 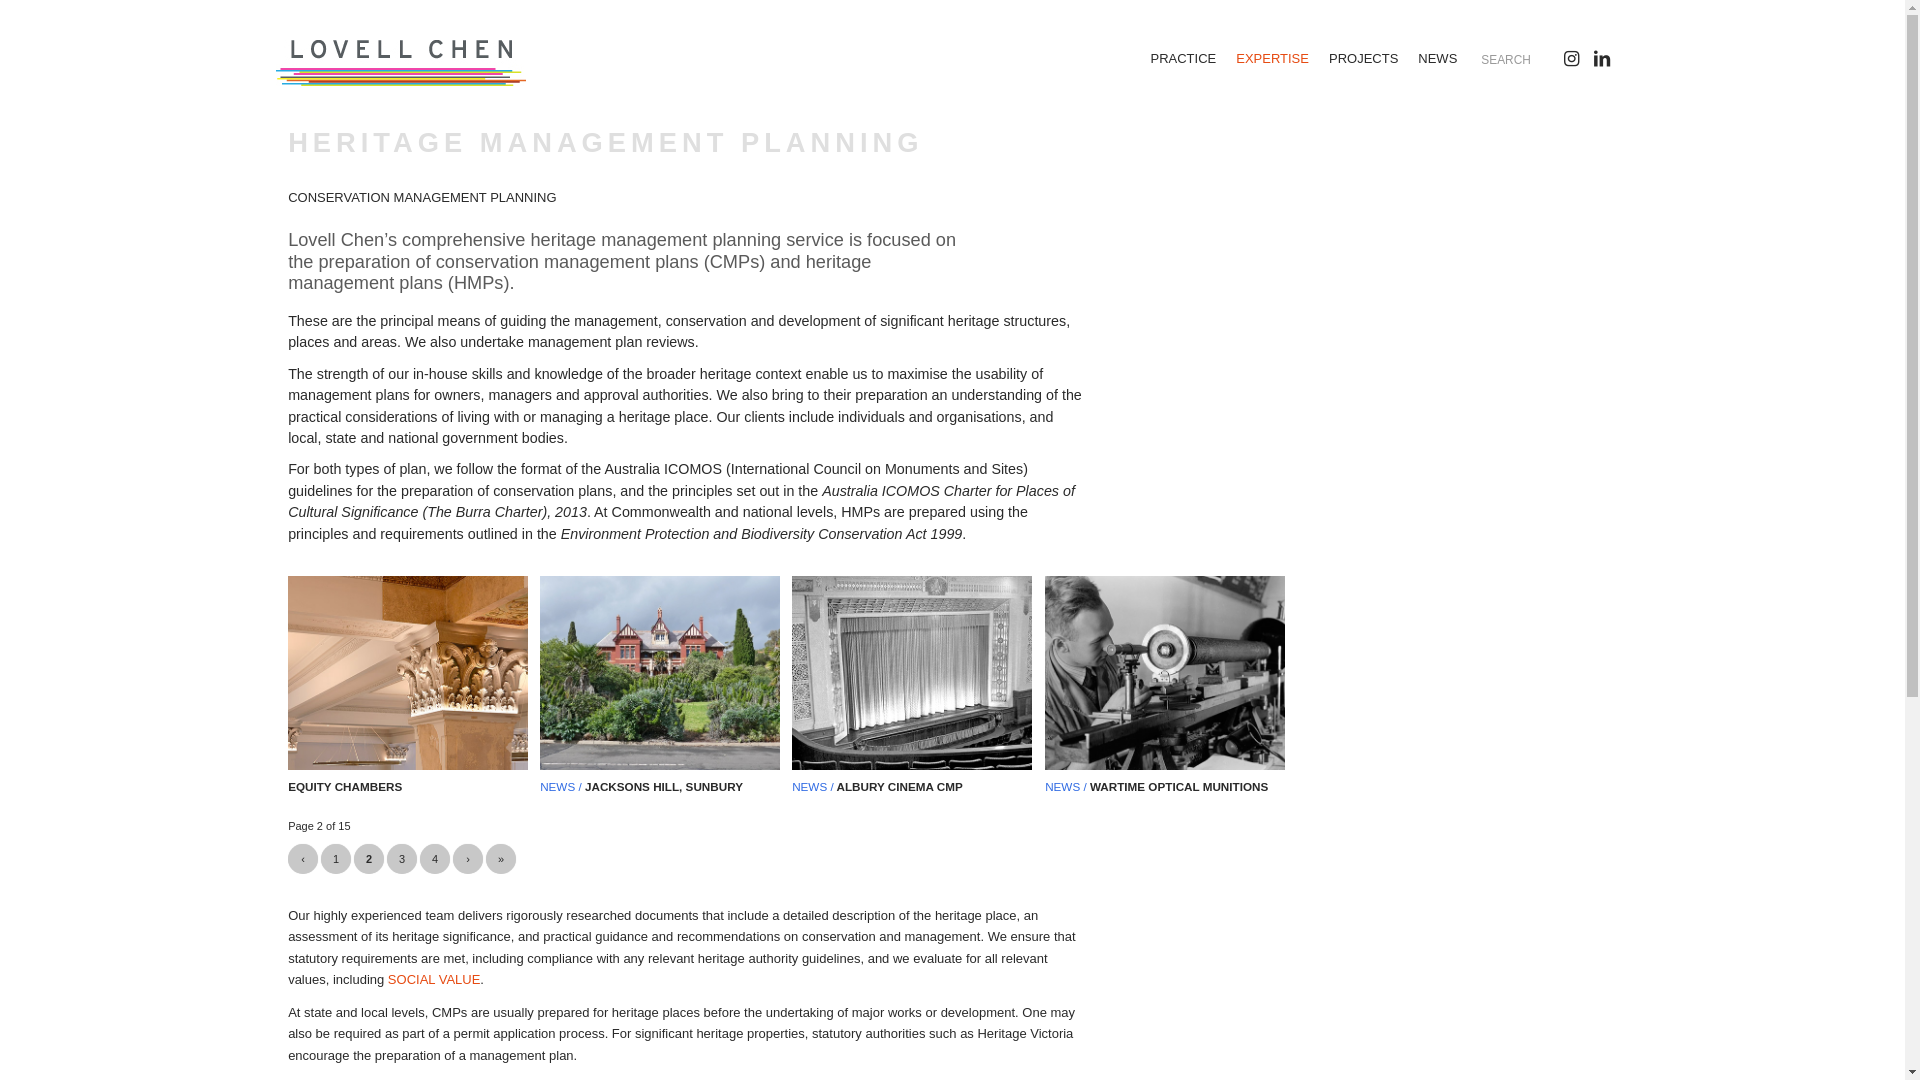 I want to click on NEWS / JACKSONS HILL, SUNBURY, so click(x=642, y=786).